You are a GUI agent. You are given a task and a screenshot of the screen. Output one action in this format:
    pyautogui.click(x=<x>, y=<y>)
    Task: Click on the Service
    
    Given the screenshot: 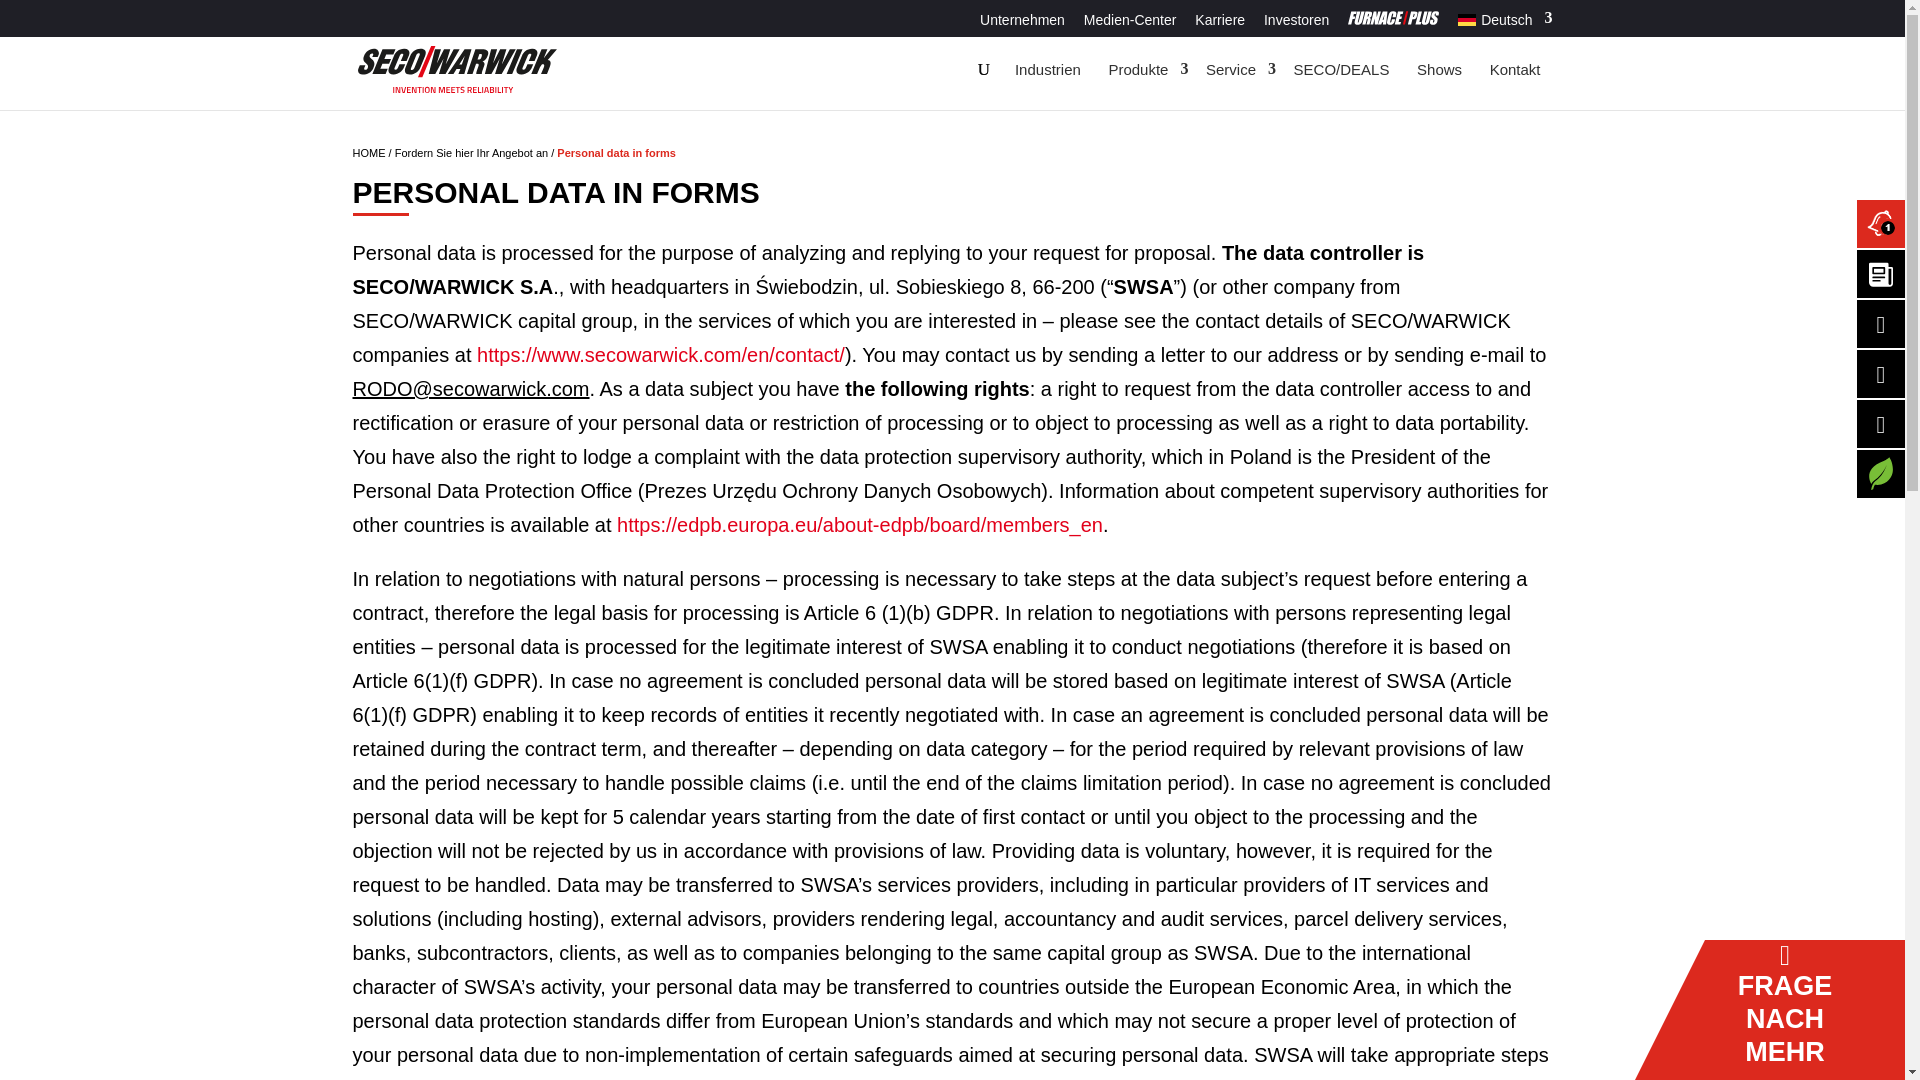 What is the action you would take?
    pyautogui.click(x=1236, y=70)
    